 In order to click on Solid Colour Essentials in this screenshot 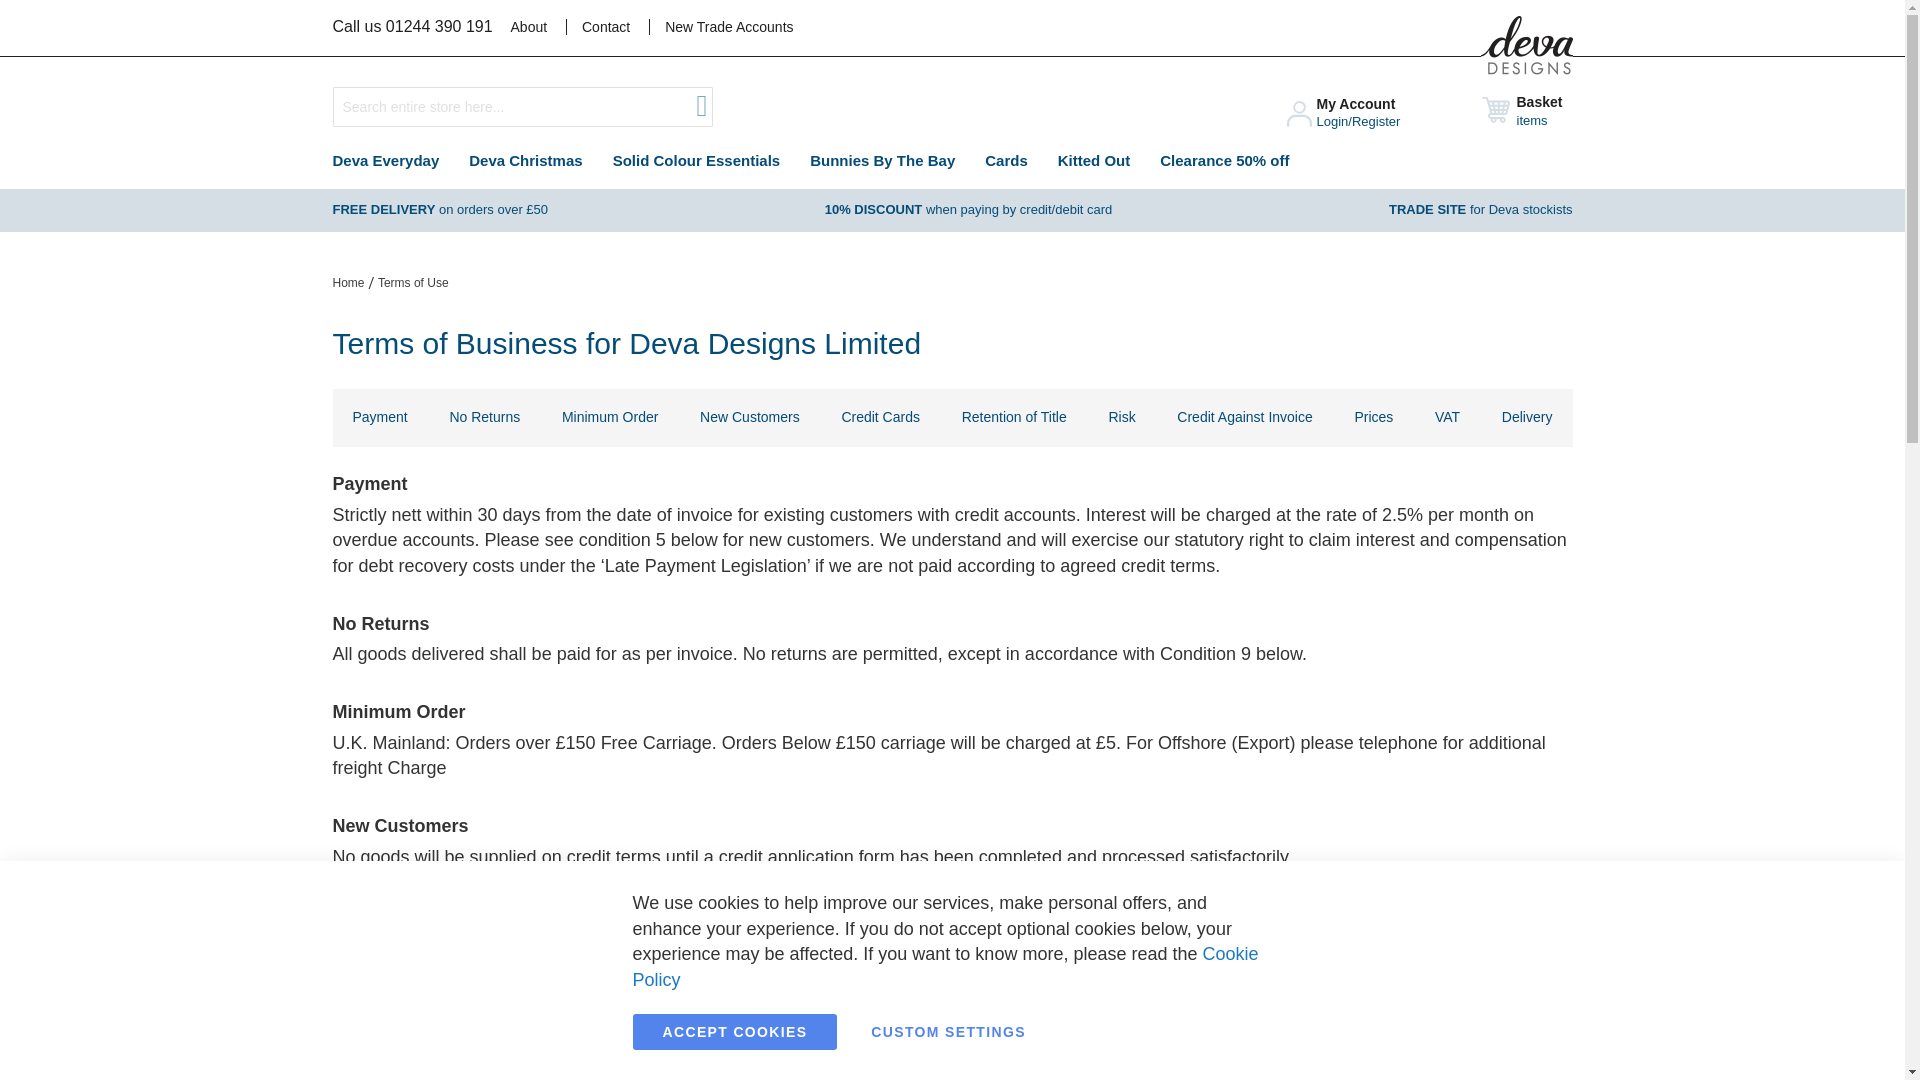, I will do `click(696, 160)`.